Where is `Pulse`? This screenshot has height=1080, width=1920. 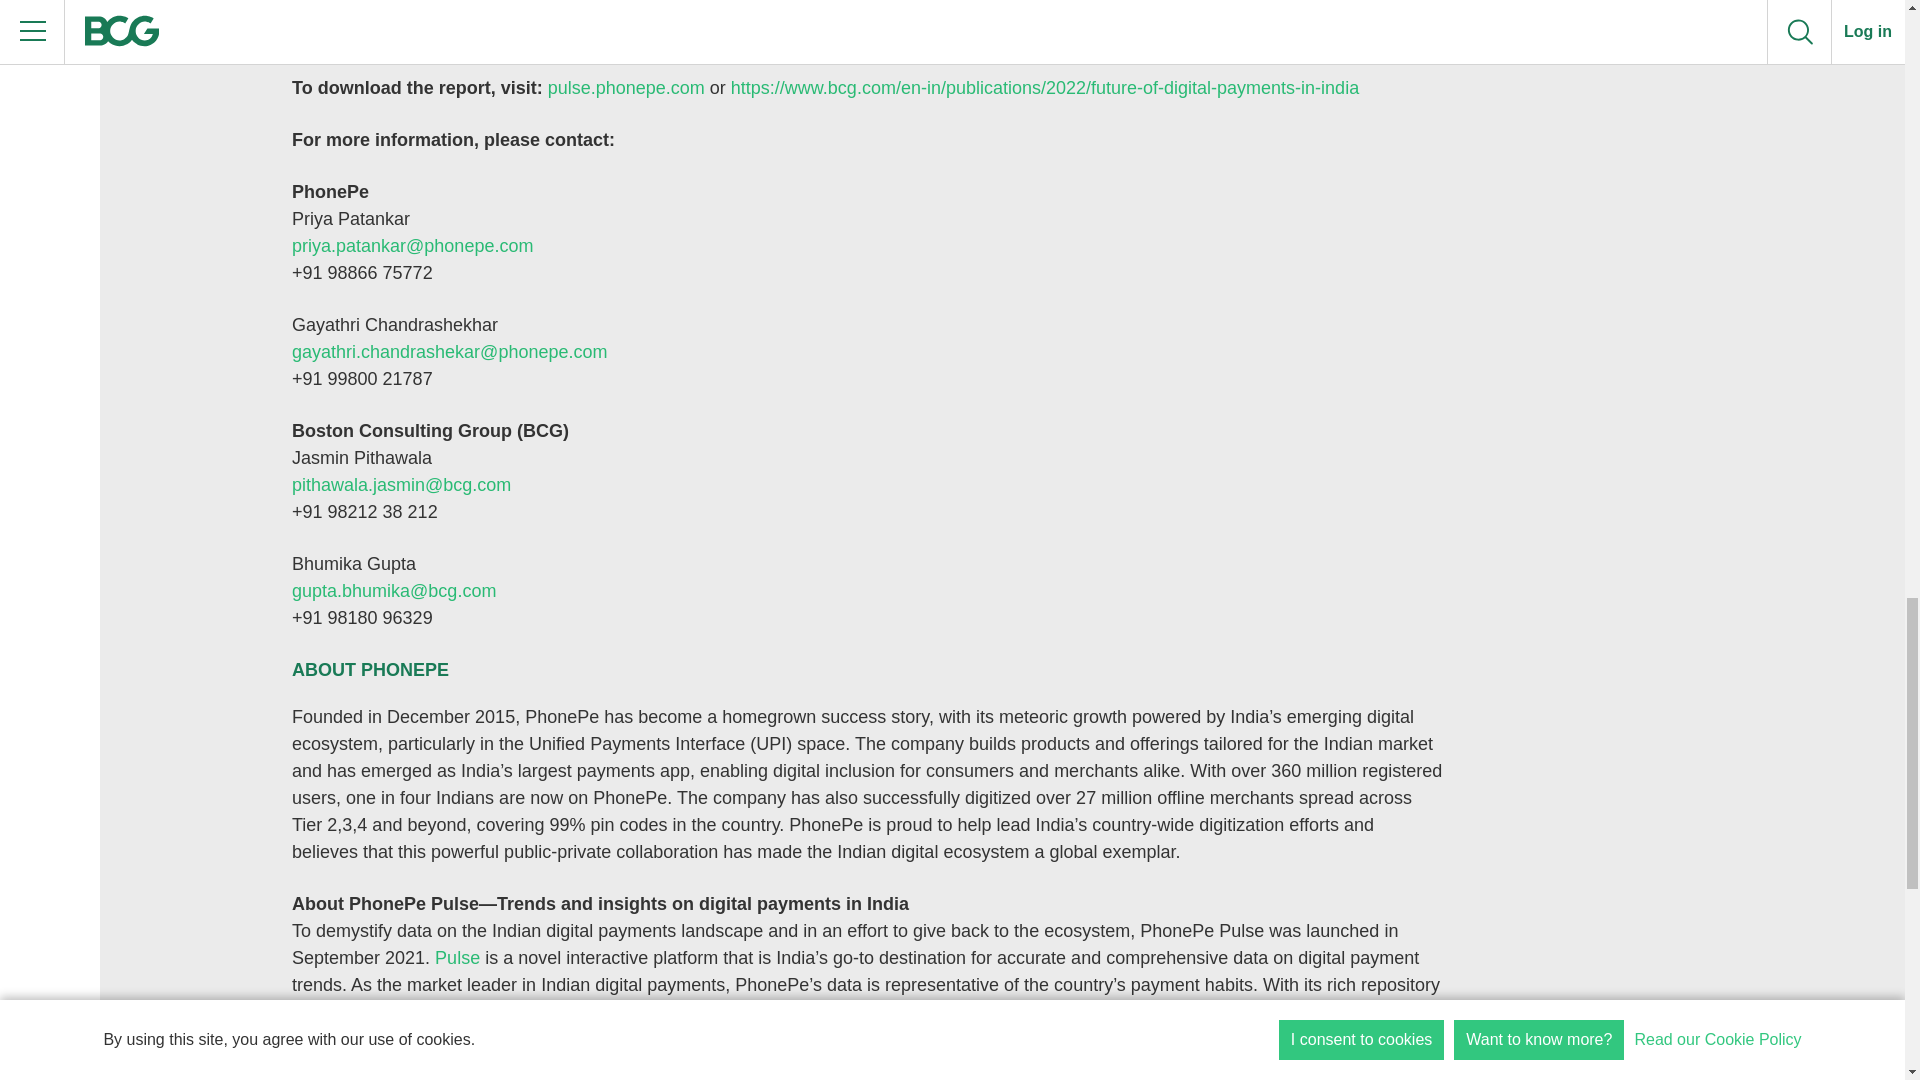
Pulse is located at coordinates (458, 958).